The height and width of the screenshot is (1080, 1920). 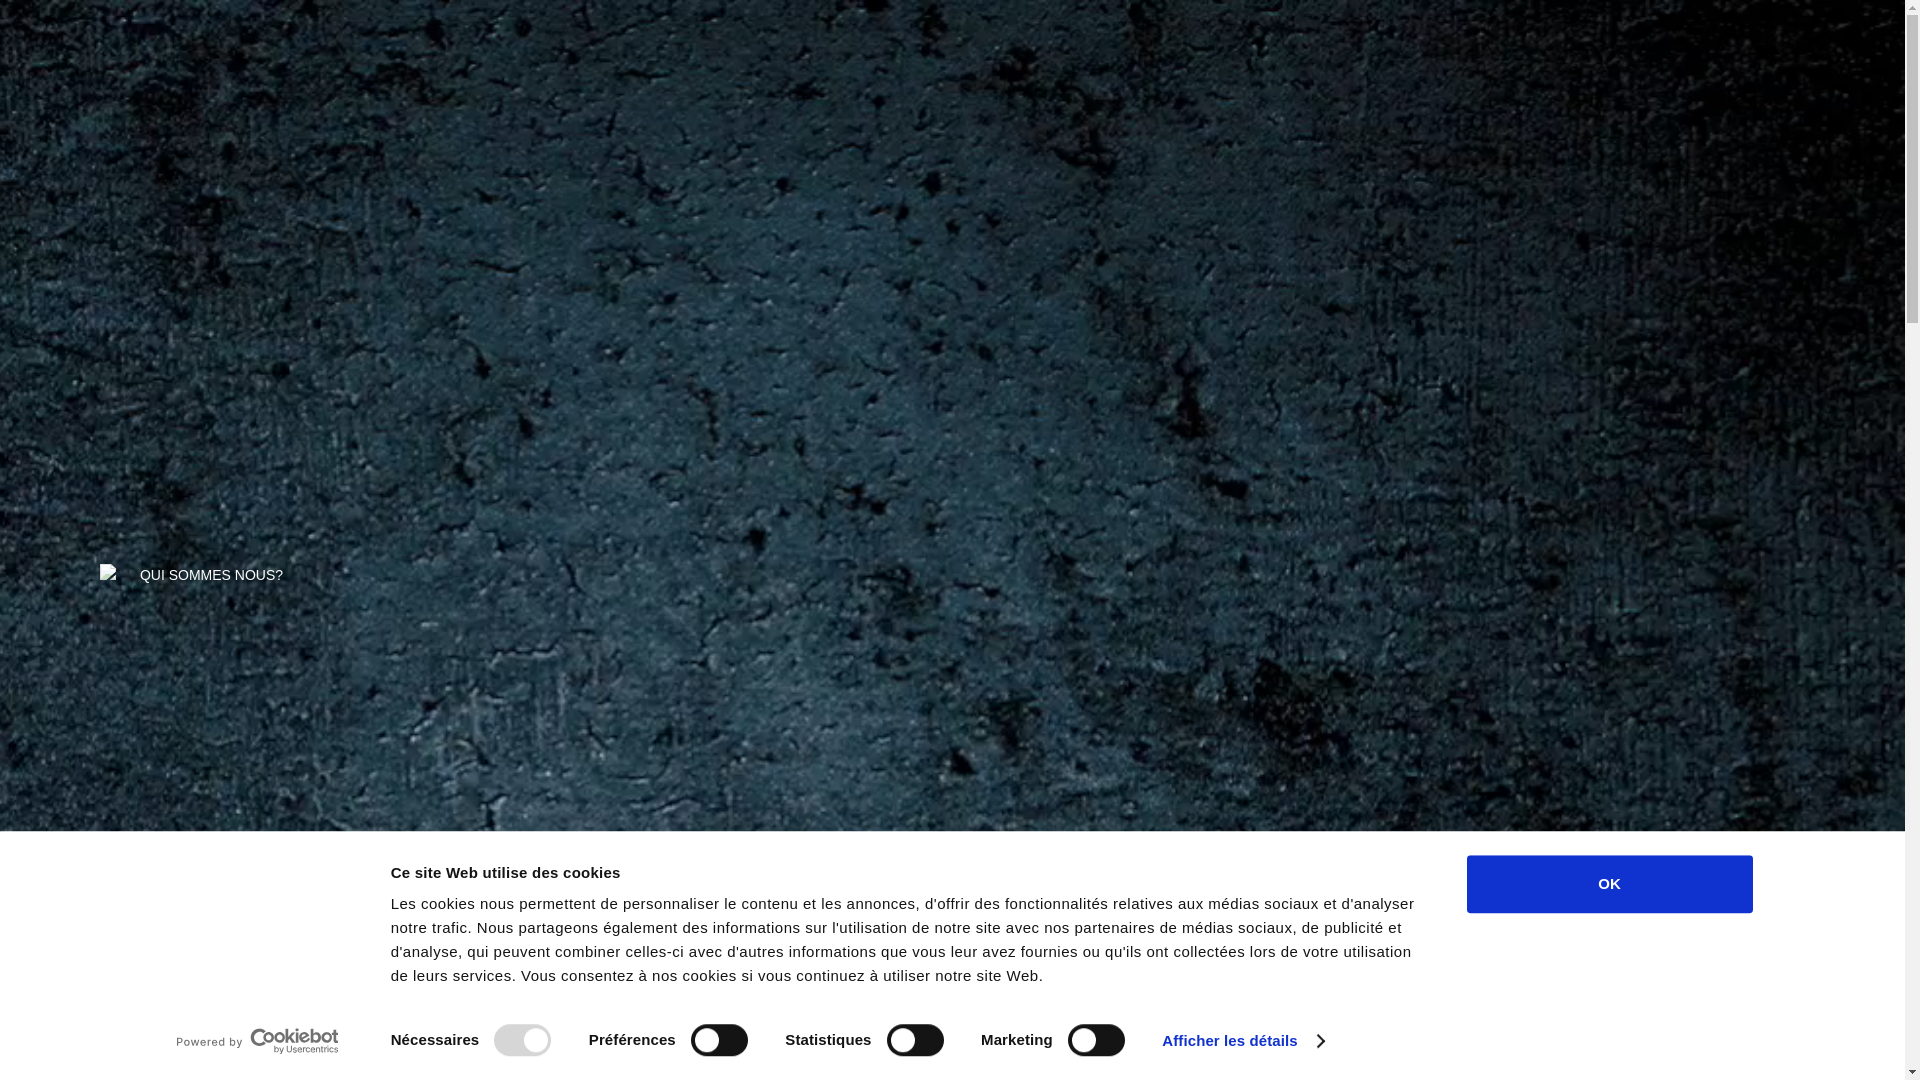 I want to click on OK, so click(x=1609, y=884).